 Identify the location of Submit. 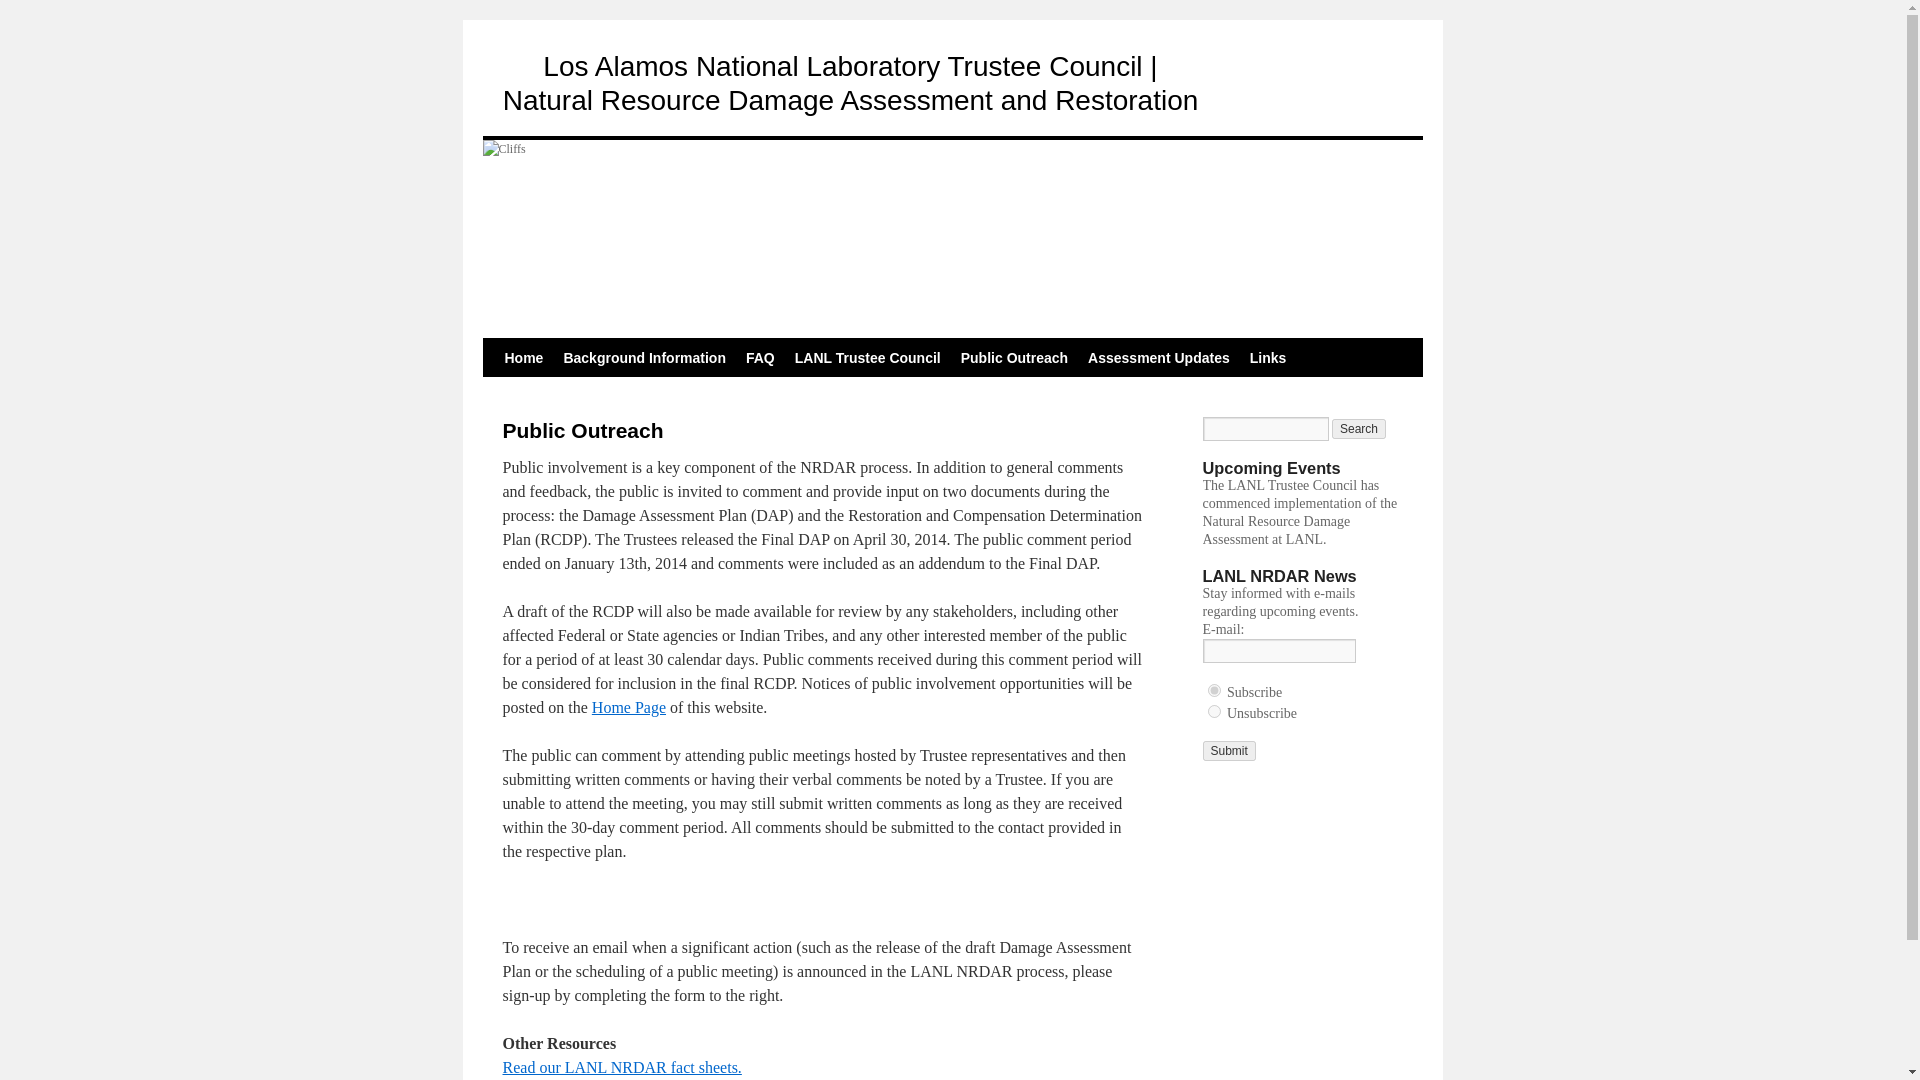
(1228, 750).